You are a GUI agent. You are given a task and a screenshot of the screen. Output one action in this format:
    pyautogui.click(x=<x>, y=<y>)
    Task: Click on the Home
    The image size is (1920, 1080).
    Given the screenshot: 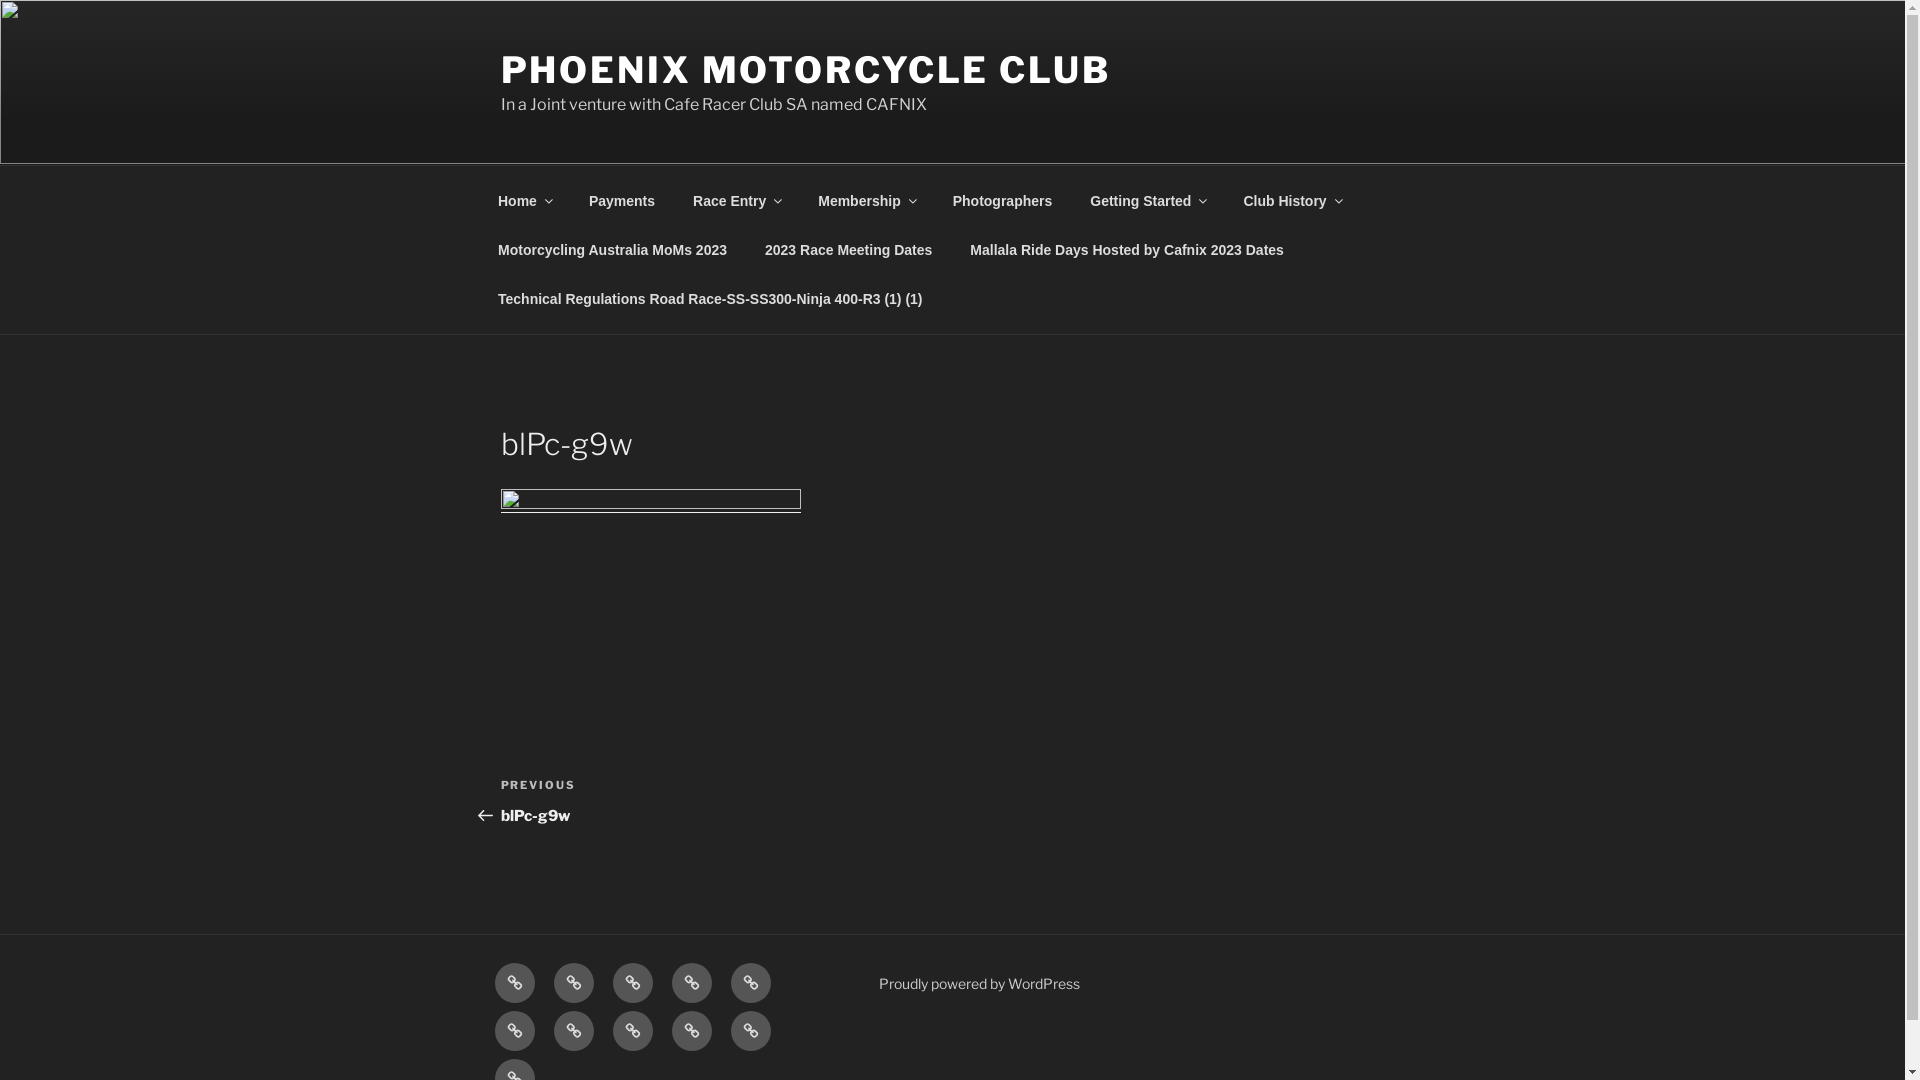 What is the action you would take?
    pyautogui.click(x=514, y=983)
    